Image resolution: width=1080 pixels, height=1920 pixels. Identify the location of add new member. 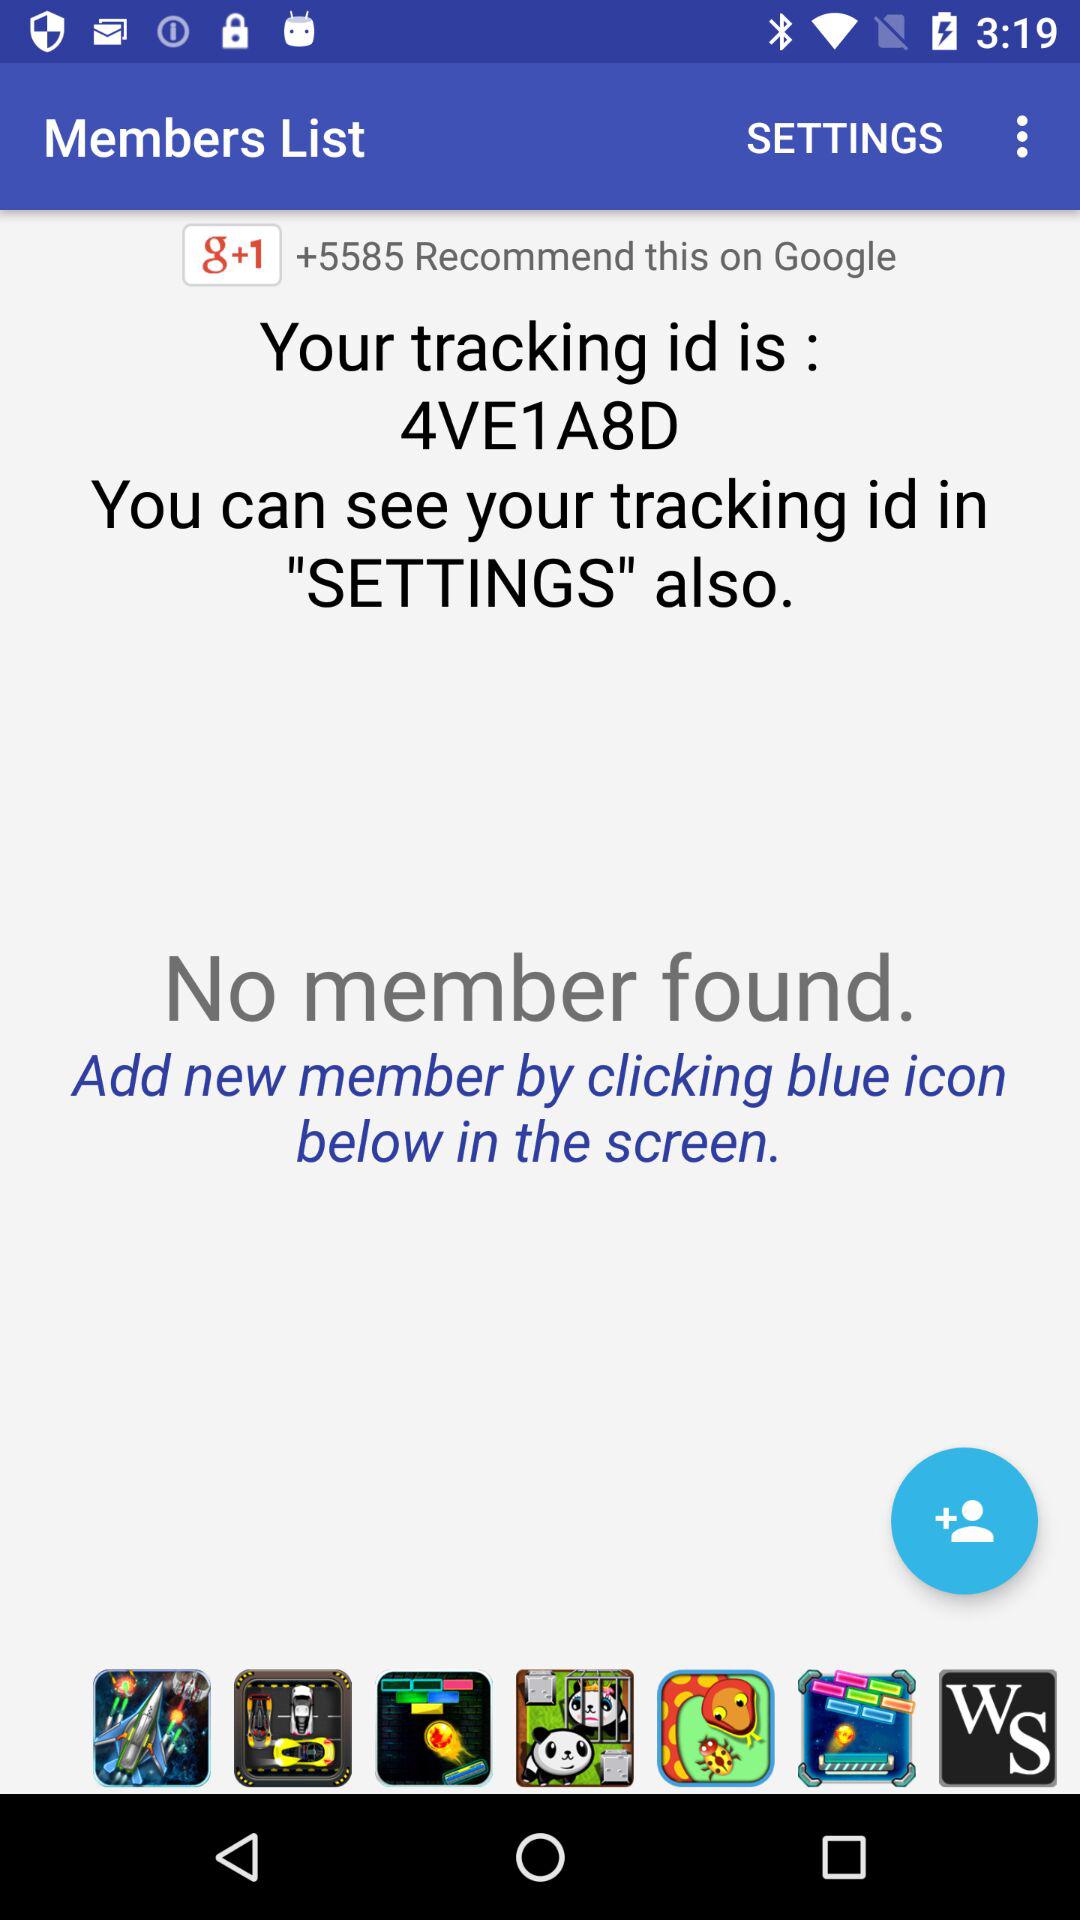
(964, 1520).